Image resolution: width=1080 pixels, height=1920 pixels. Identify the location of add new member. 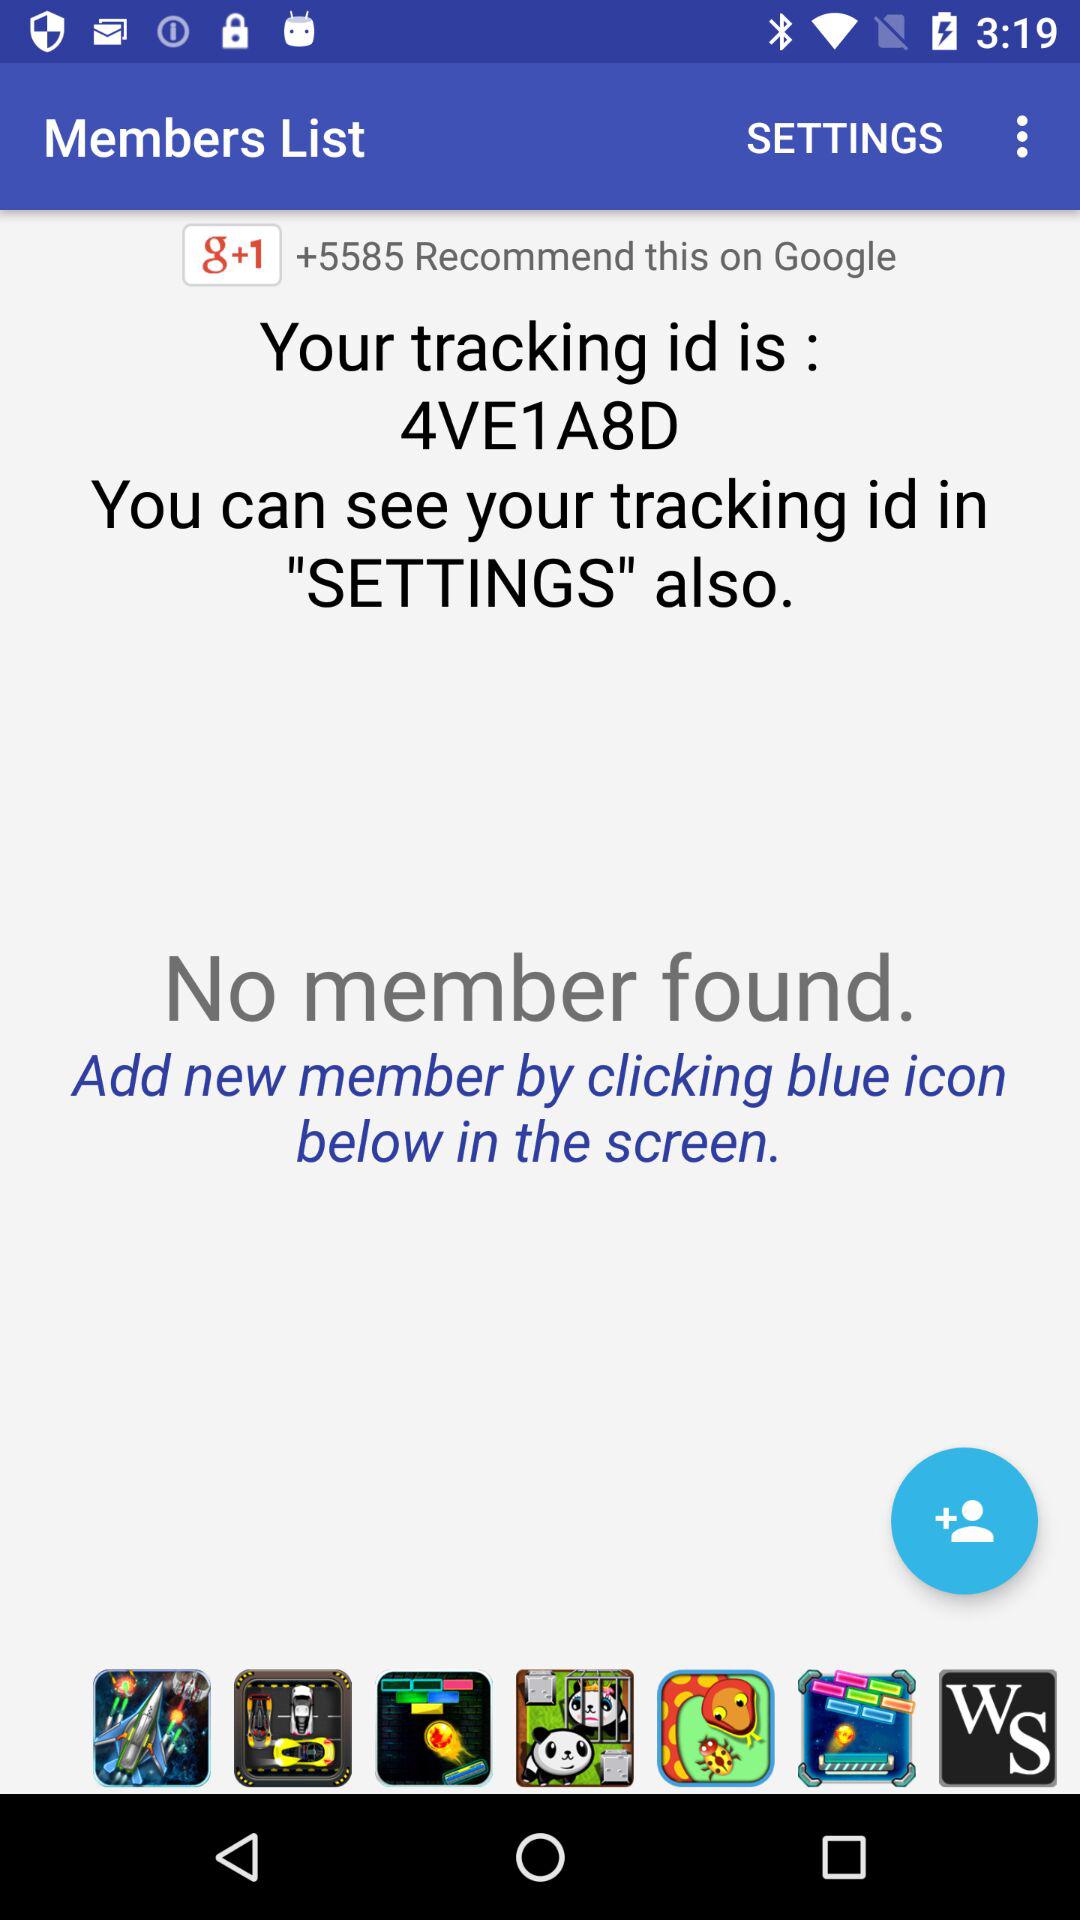
(964, 1520).